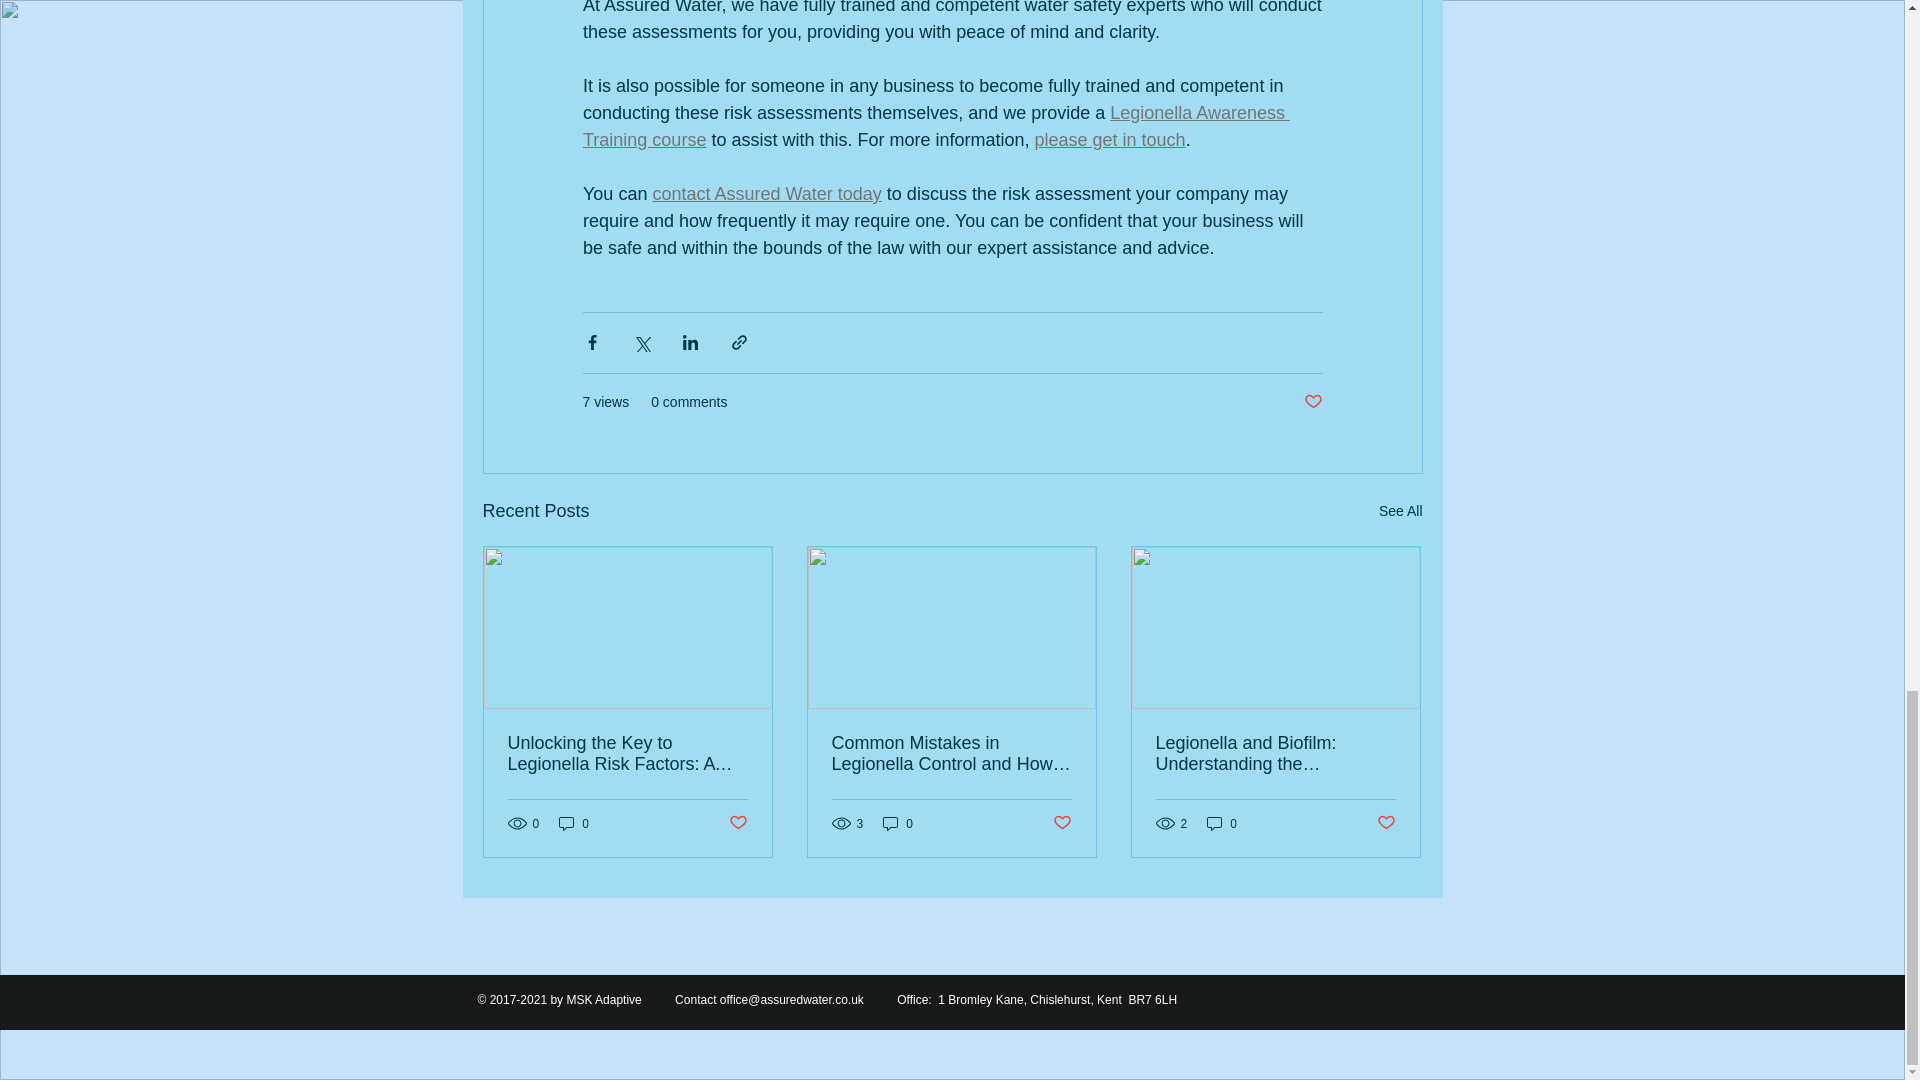 This screenshot has width=1920, height=1080. Describe the element at coordinates (766, 194) in the screenshot. I see `contact Assured Water today` at that location.